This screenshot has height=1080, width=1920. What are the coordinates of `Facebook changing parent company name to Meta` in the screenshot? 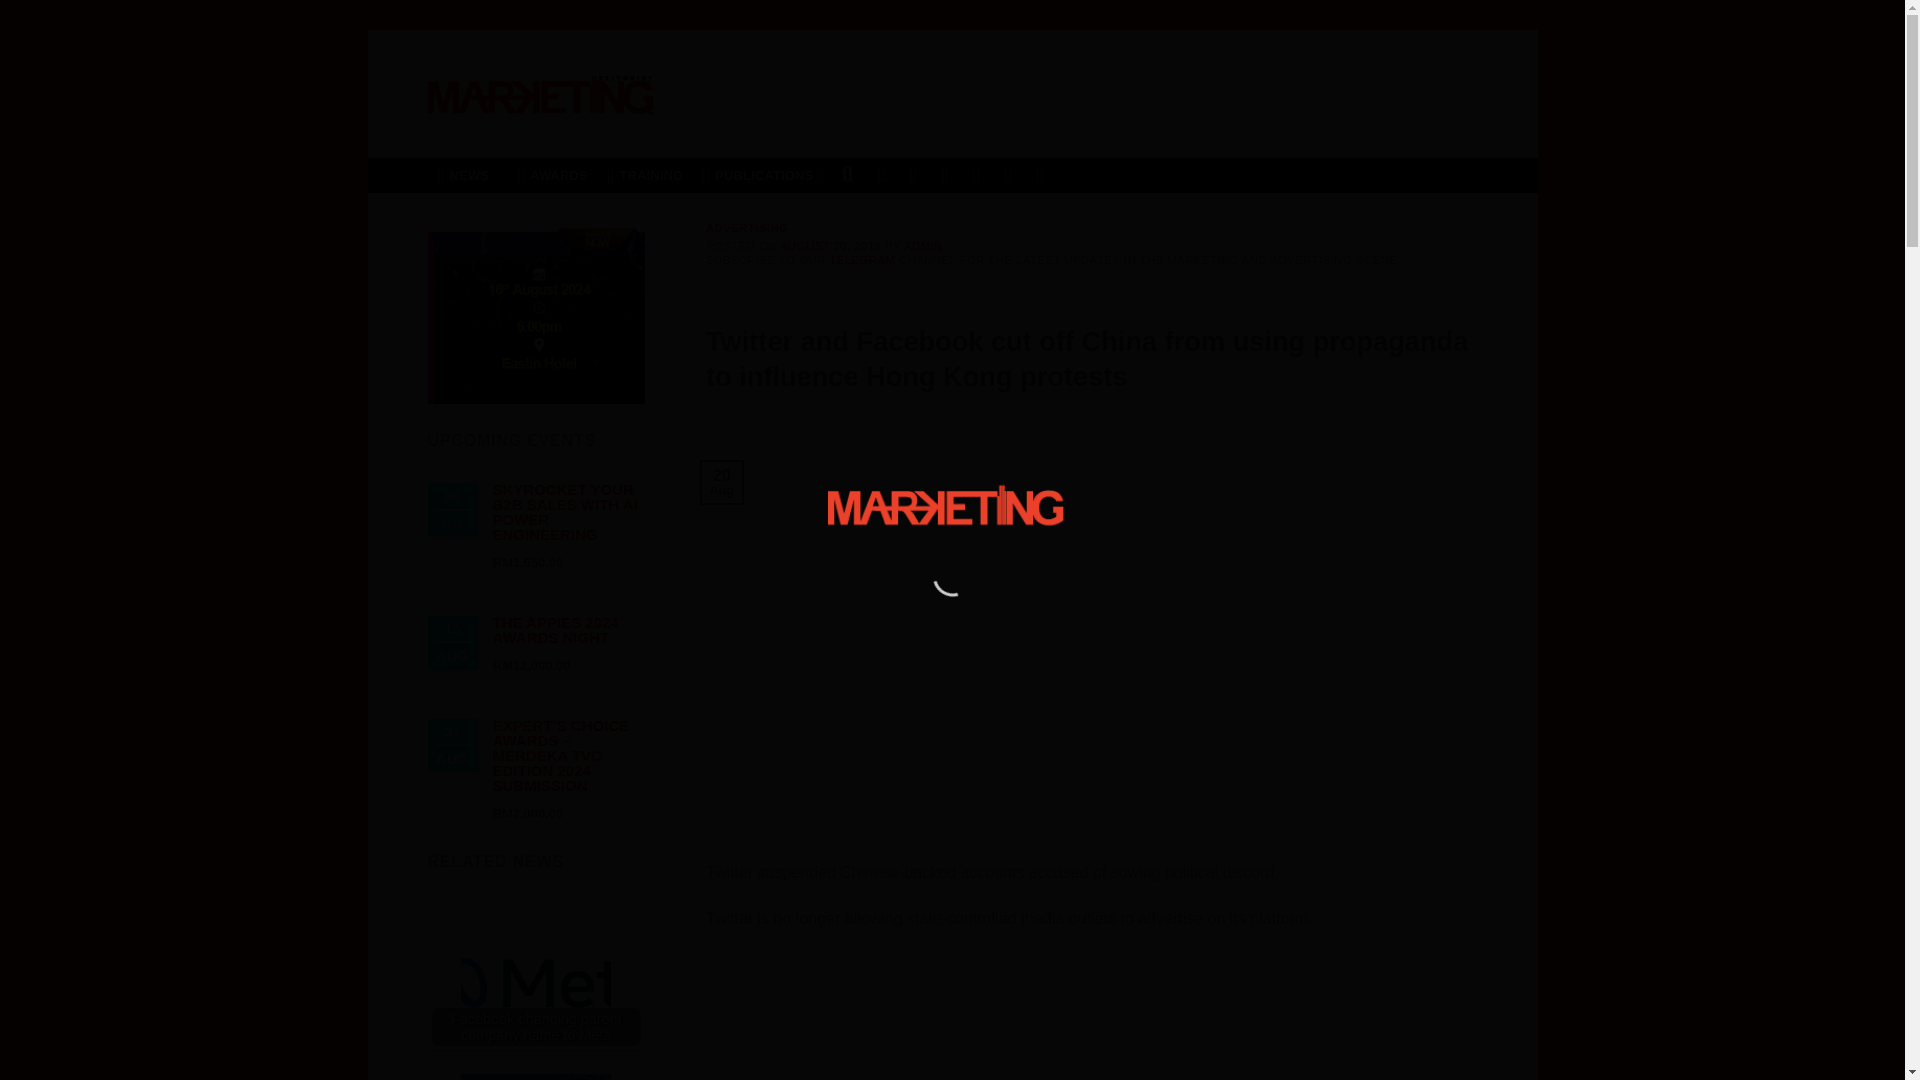 It's located at (535, 983).